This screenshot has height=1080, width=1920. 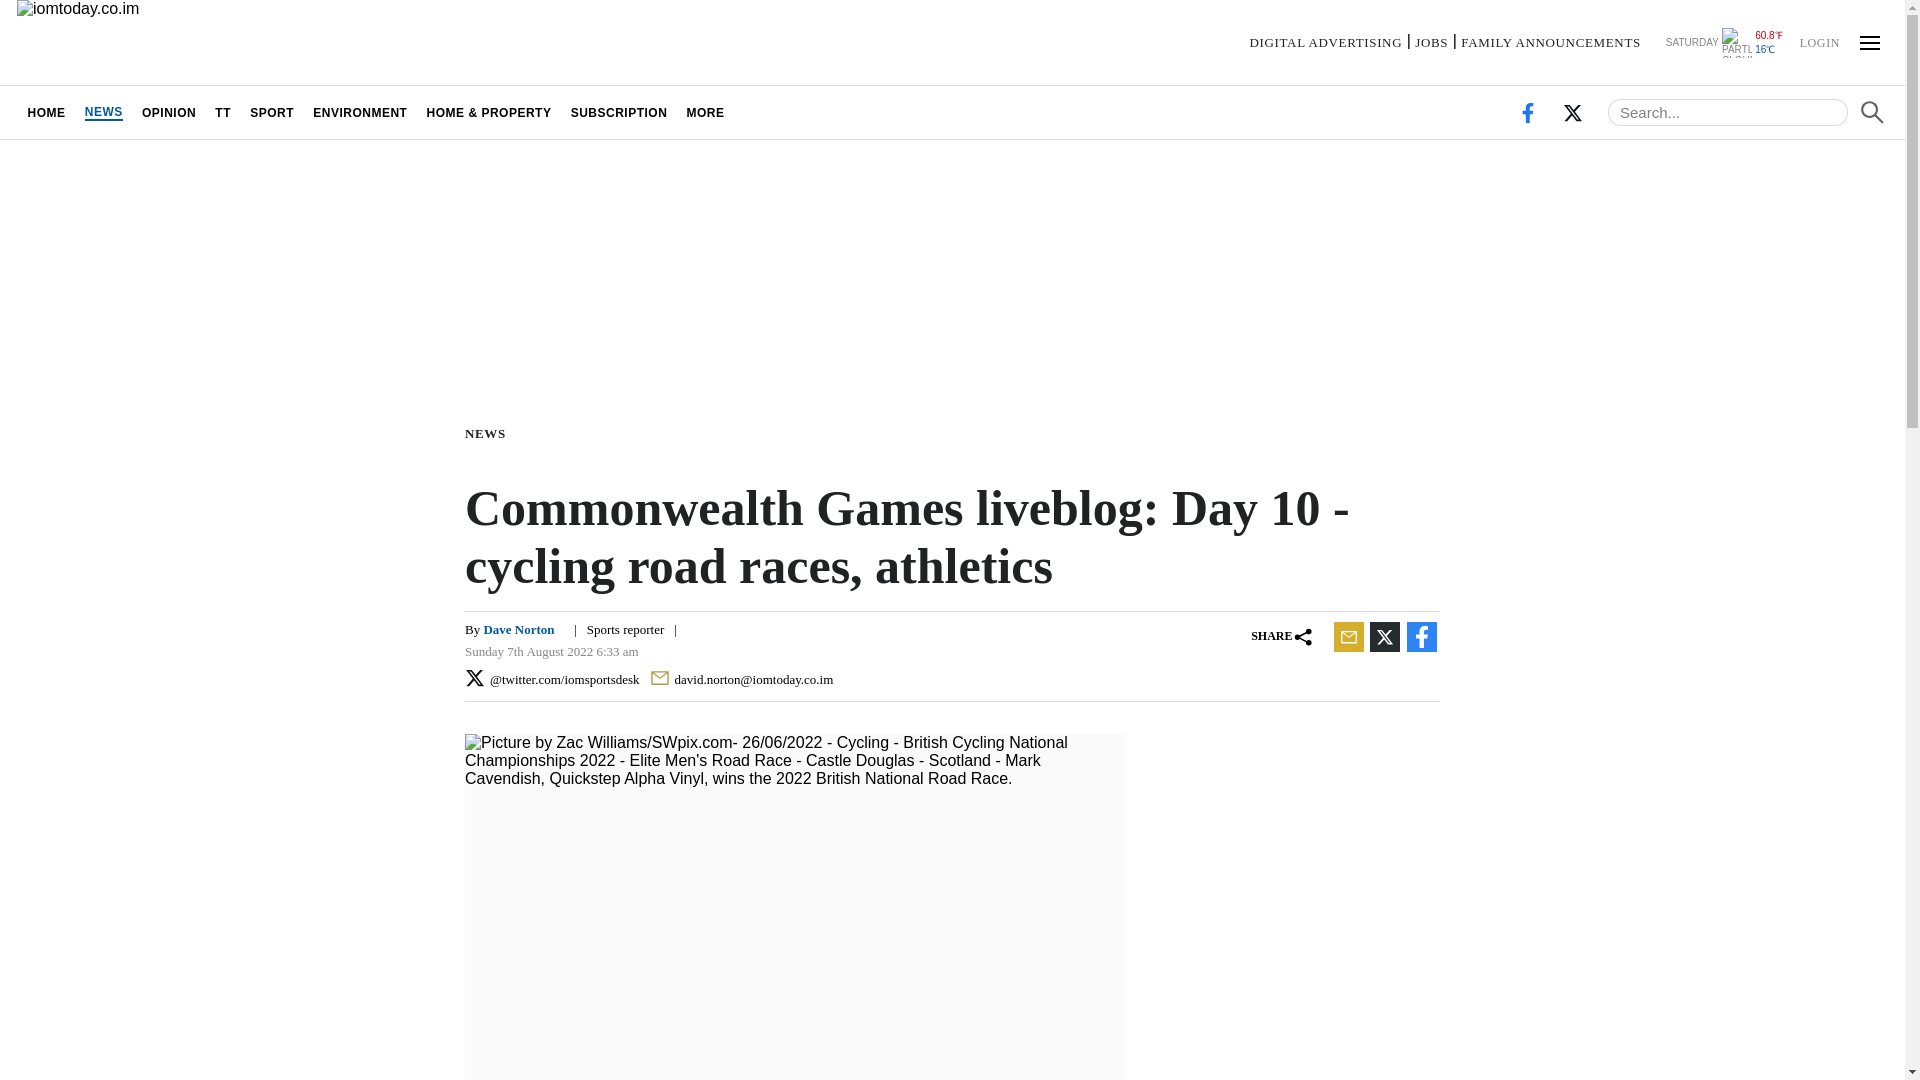 I want to click on SUBSCRIPTION, so click(x=618, y=112).